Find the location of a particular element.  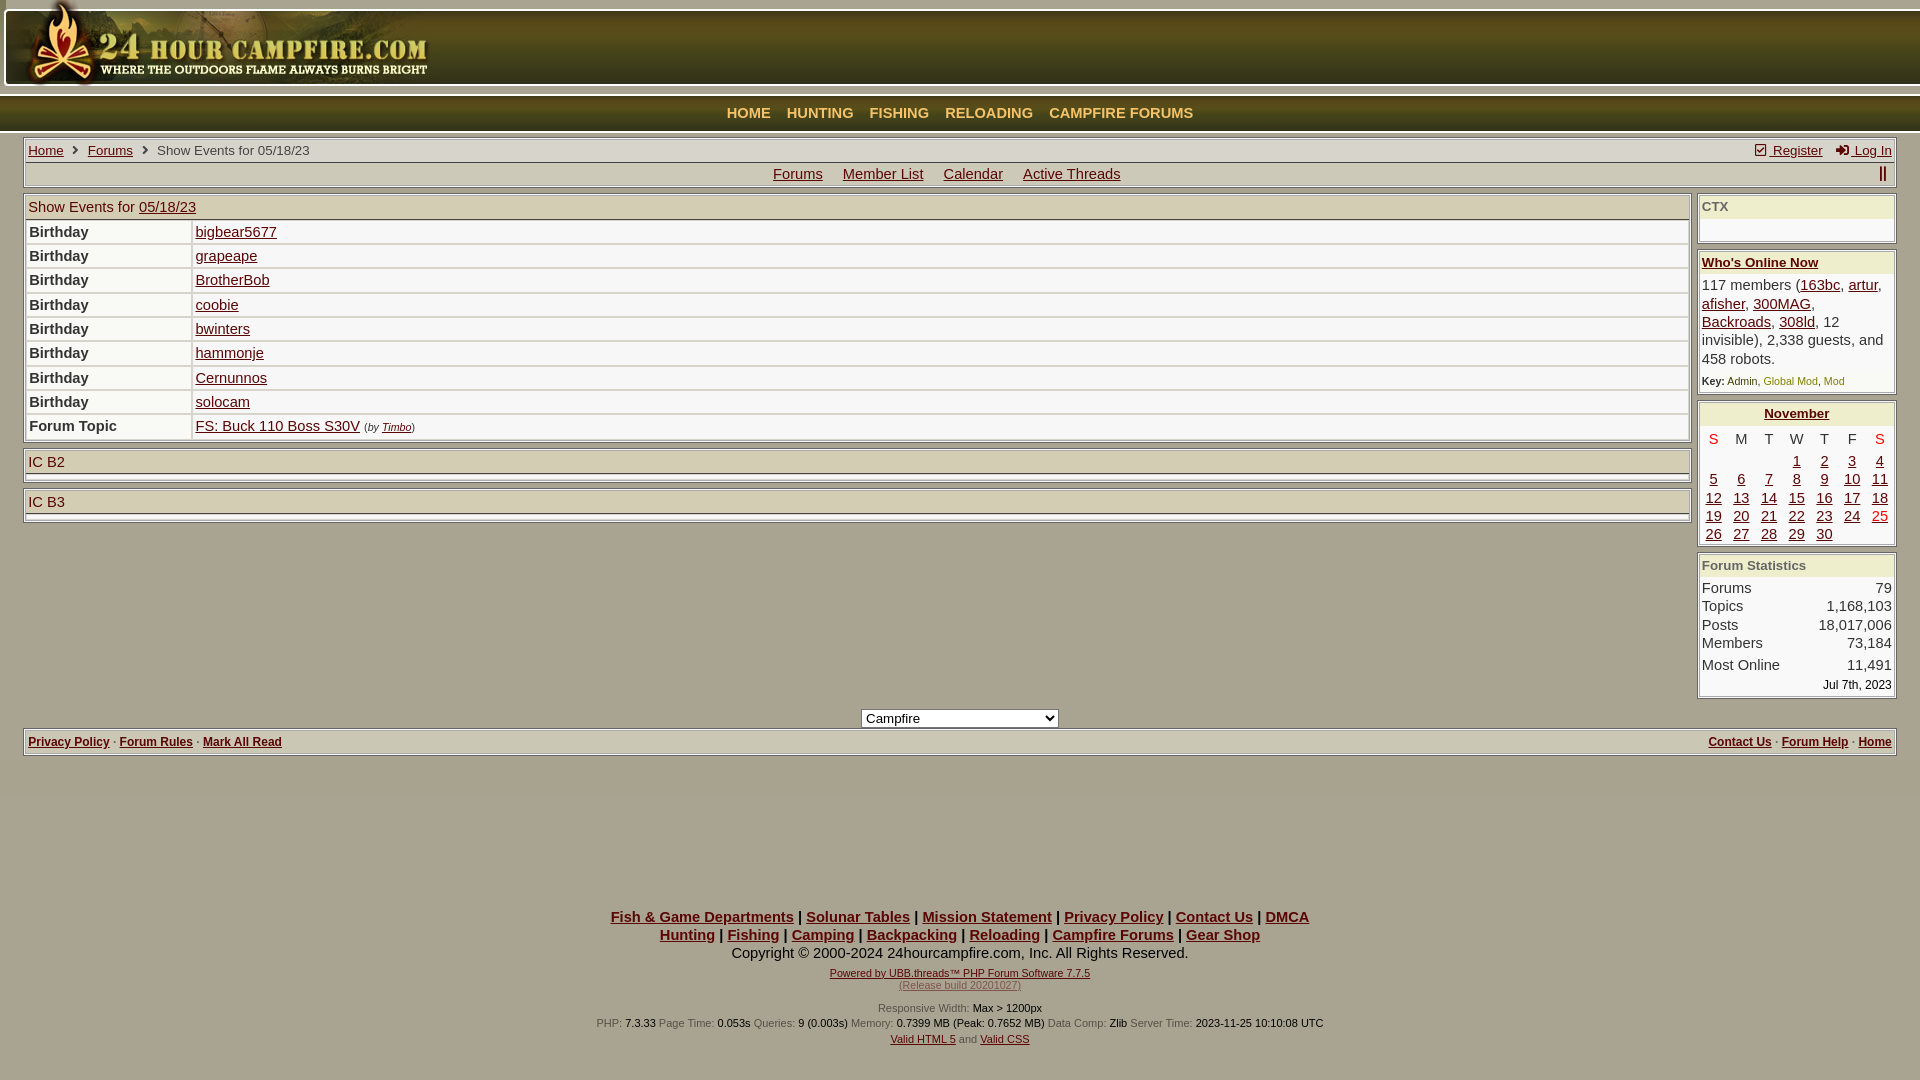

27 is located at coordinates (1741, 534).